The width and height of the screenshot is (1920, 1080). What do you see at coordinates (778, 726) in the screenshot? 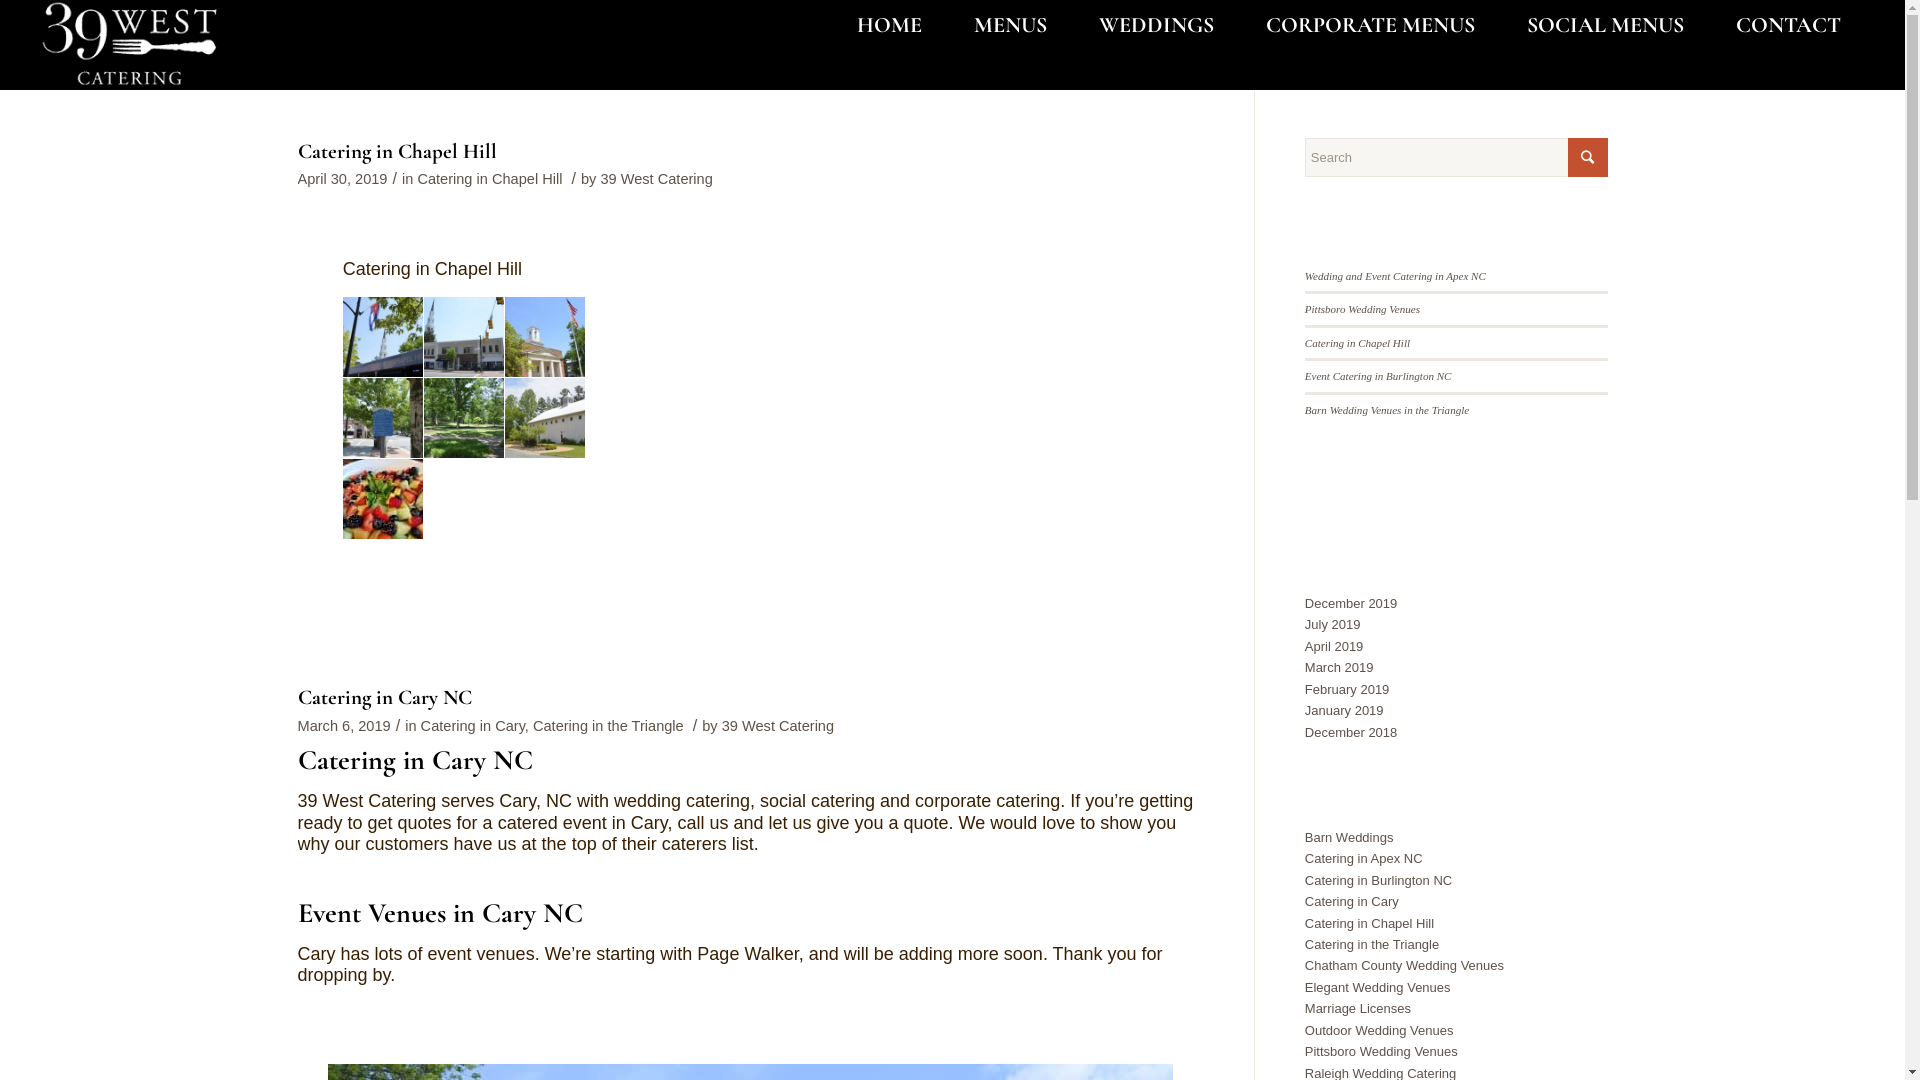
I see `39 West Catering` at bounding box center [778, 726].